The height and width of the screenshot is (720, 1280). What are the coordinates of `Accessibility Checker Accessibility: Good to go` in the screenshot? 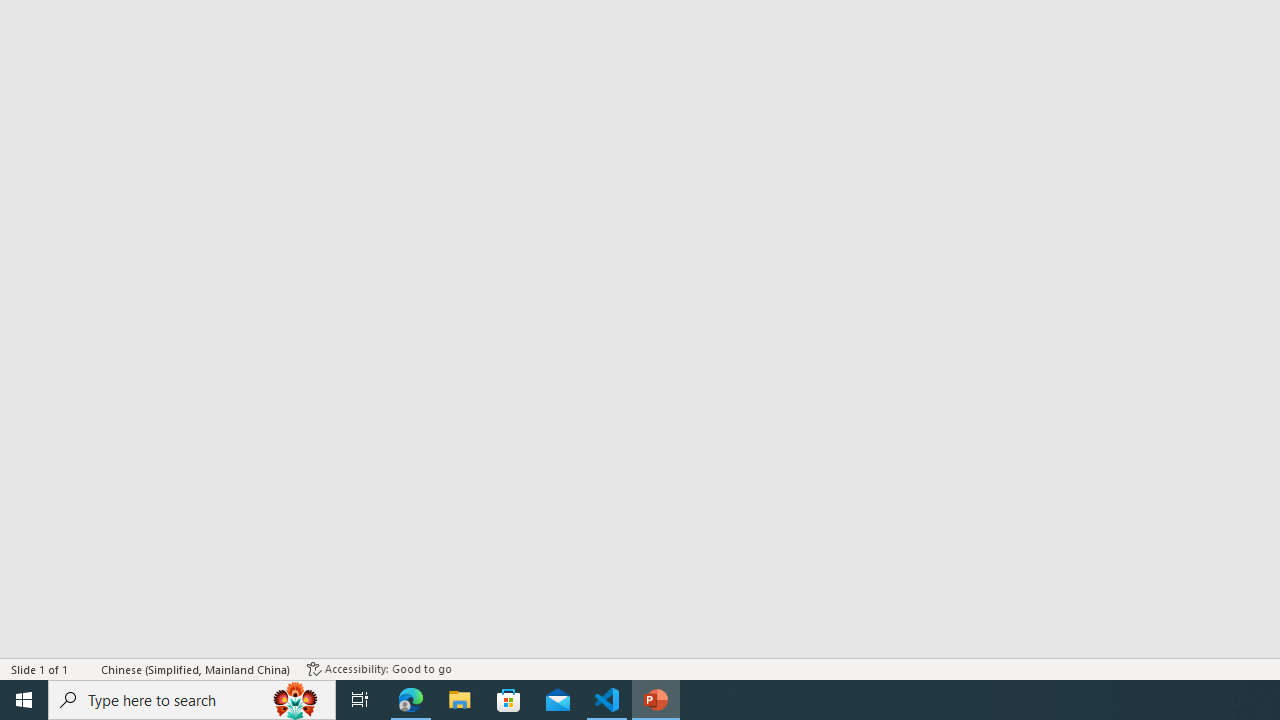 It's located at (379, 668).